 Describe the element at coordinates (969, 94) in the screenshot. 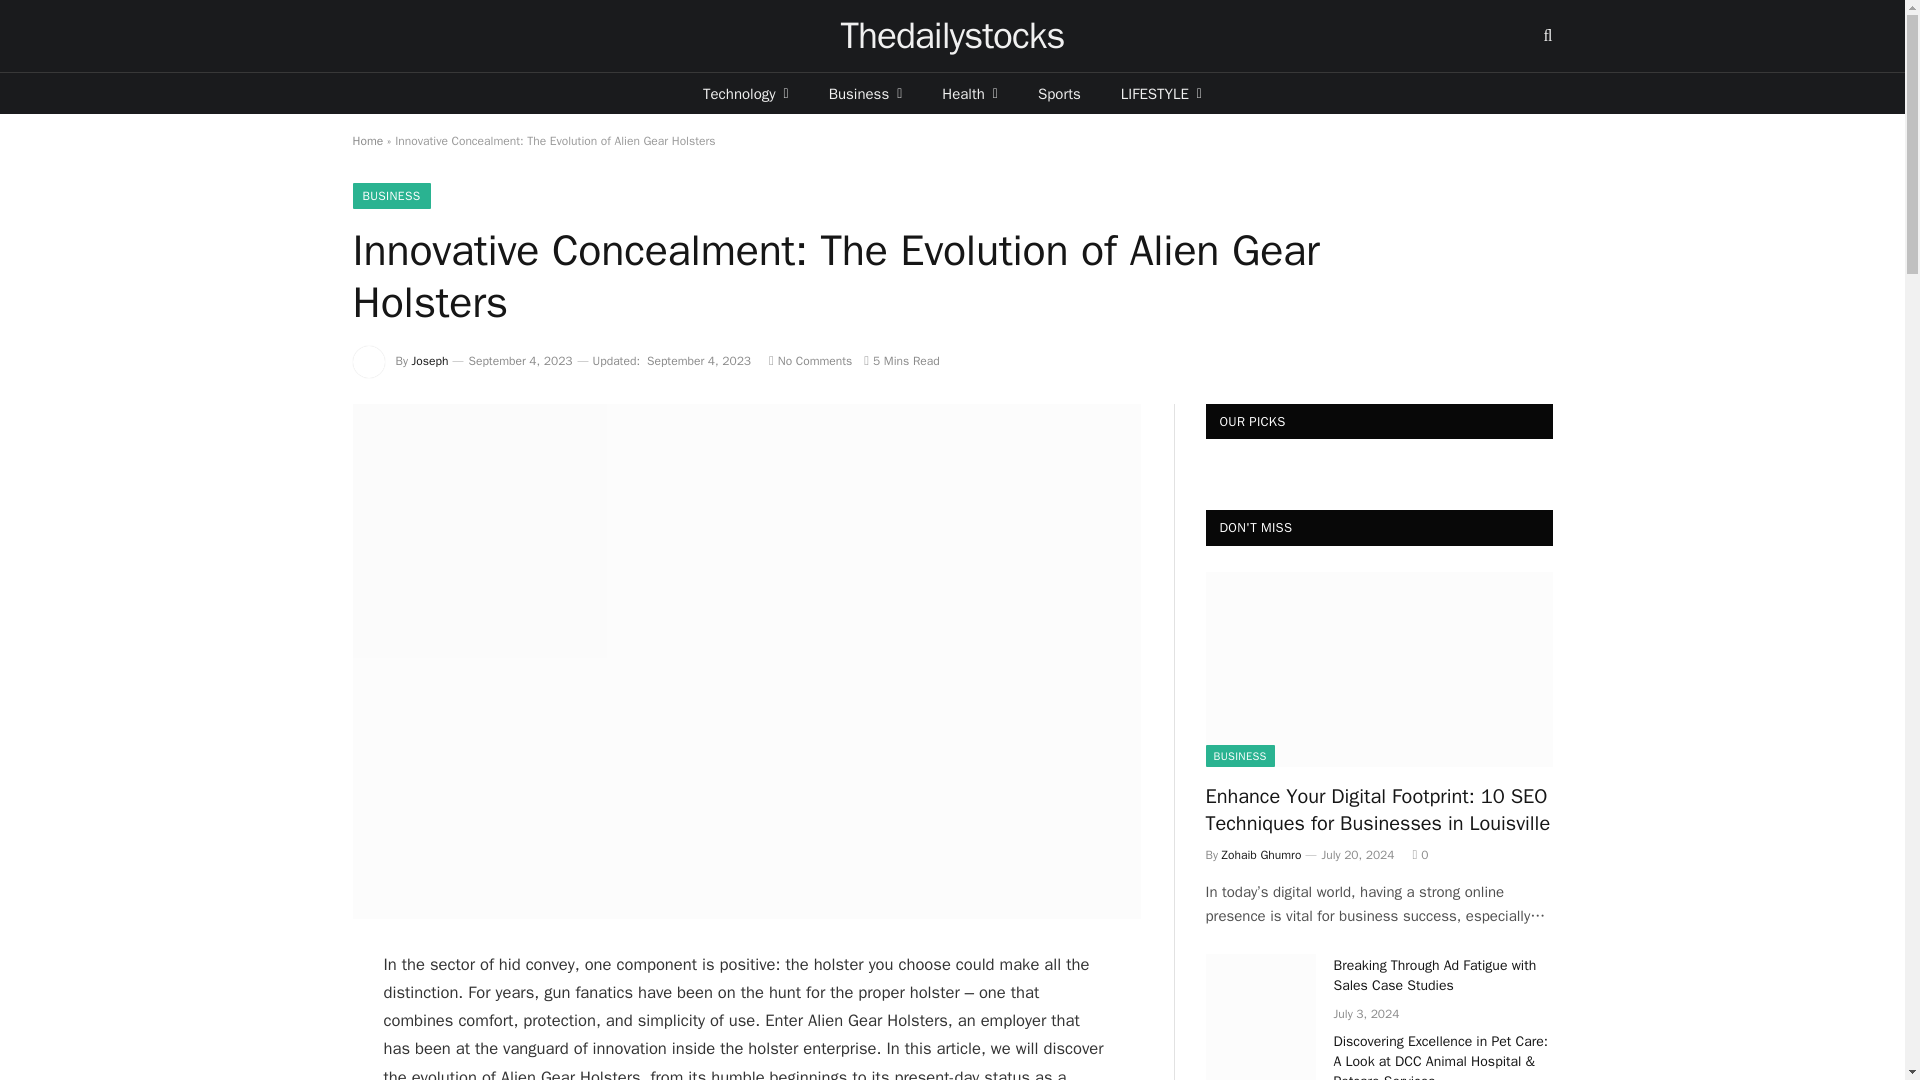

I see `Health` at that location.